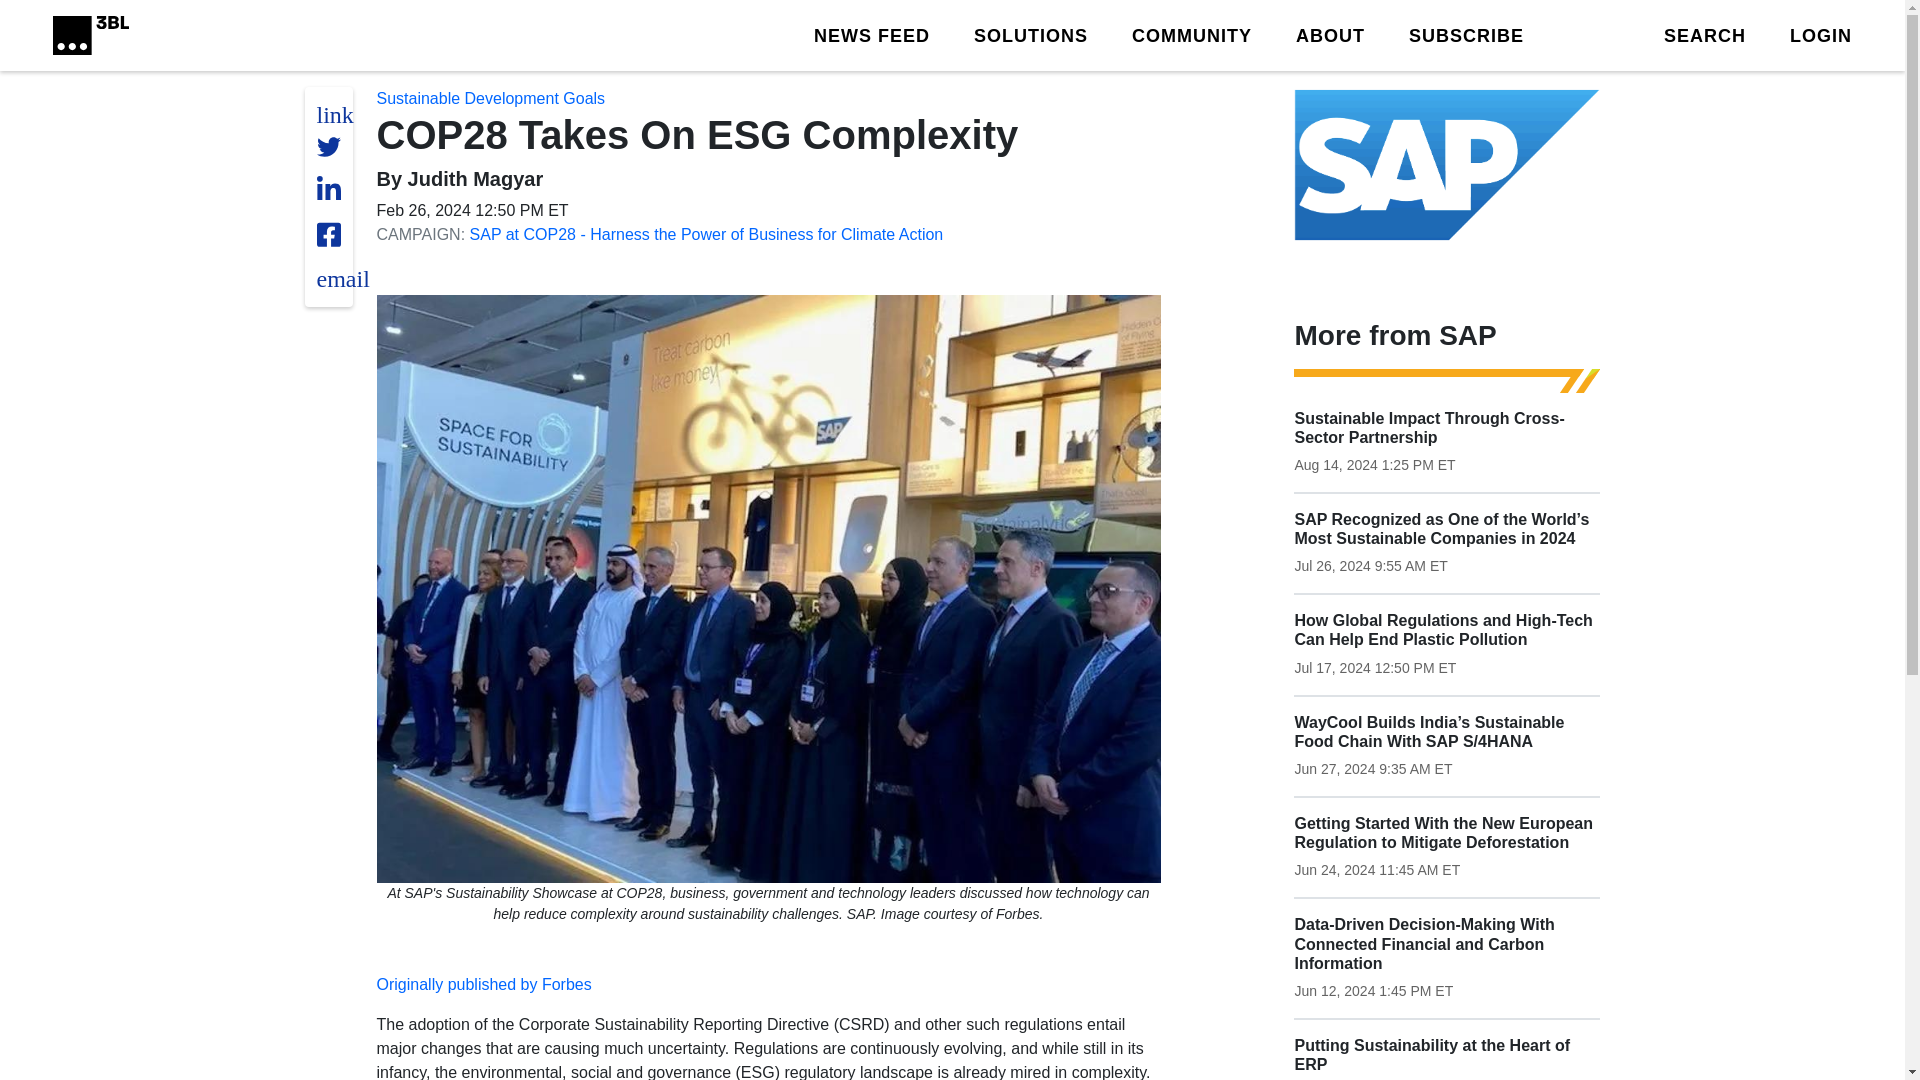 The image size is (1920, 1080). Describe the element at coordinates (1330, 34) in the screenshot. I see `ABOUT` at that location.